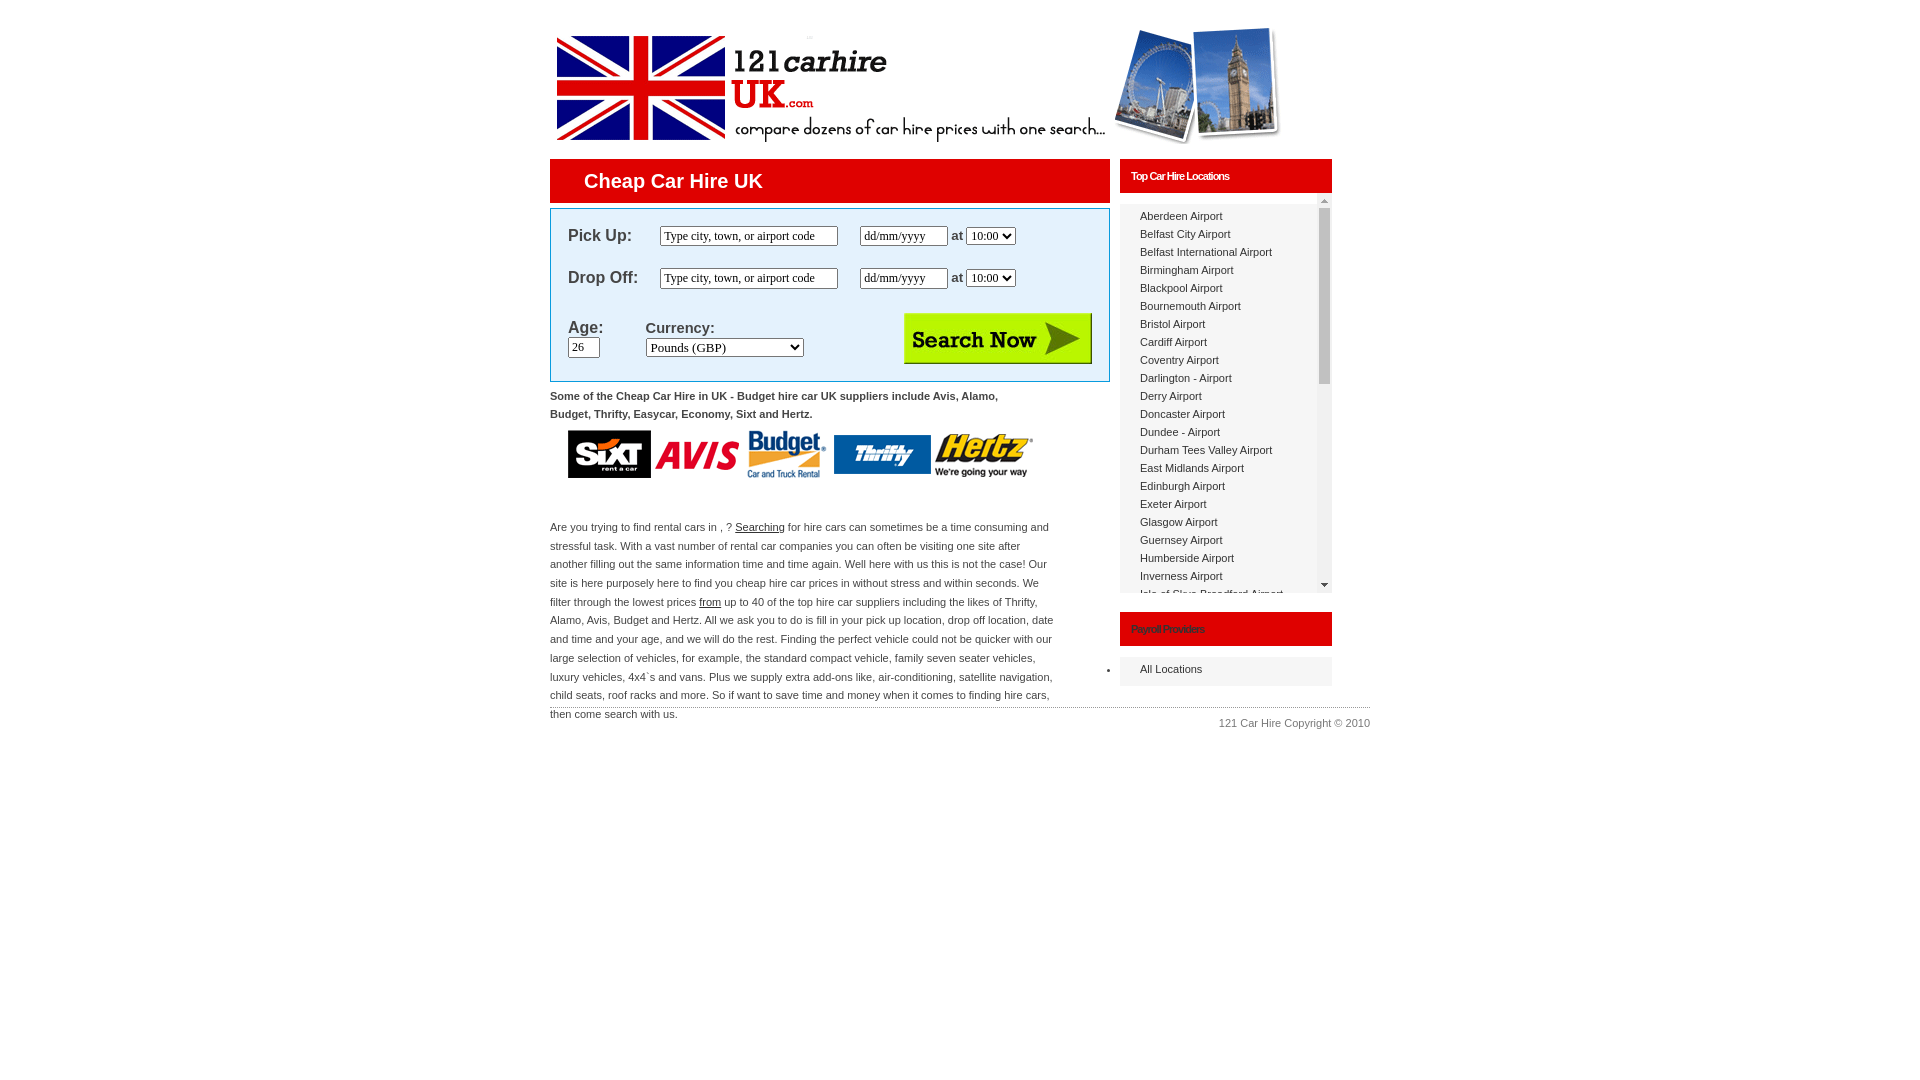  Describe the element at coordinates (1179, 522) in the screenshot. I see `Glasgow Airport` at that location.